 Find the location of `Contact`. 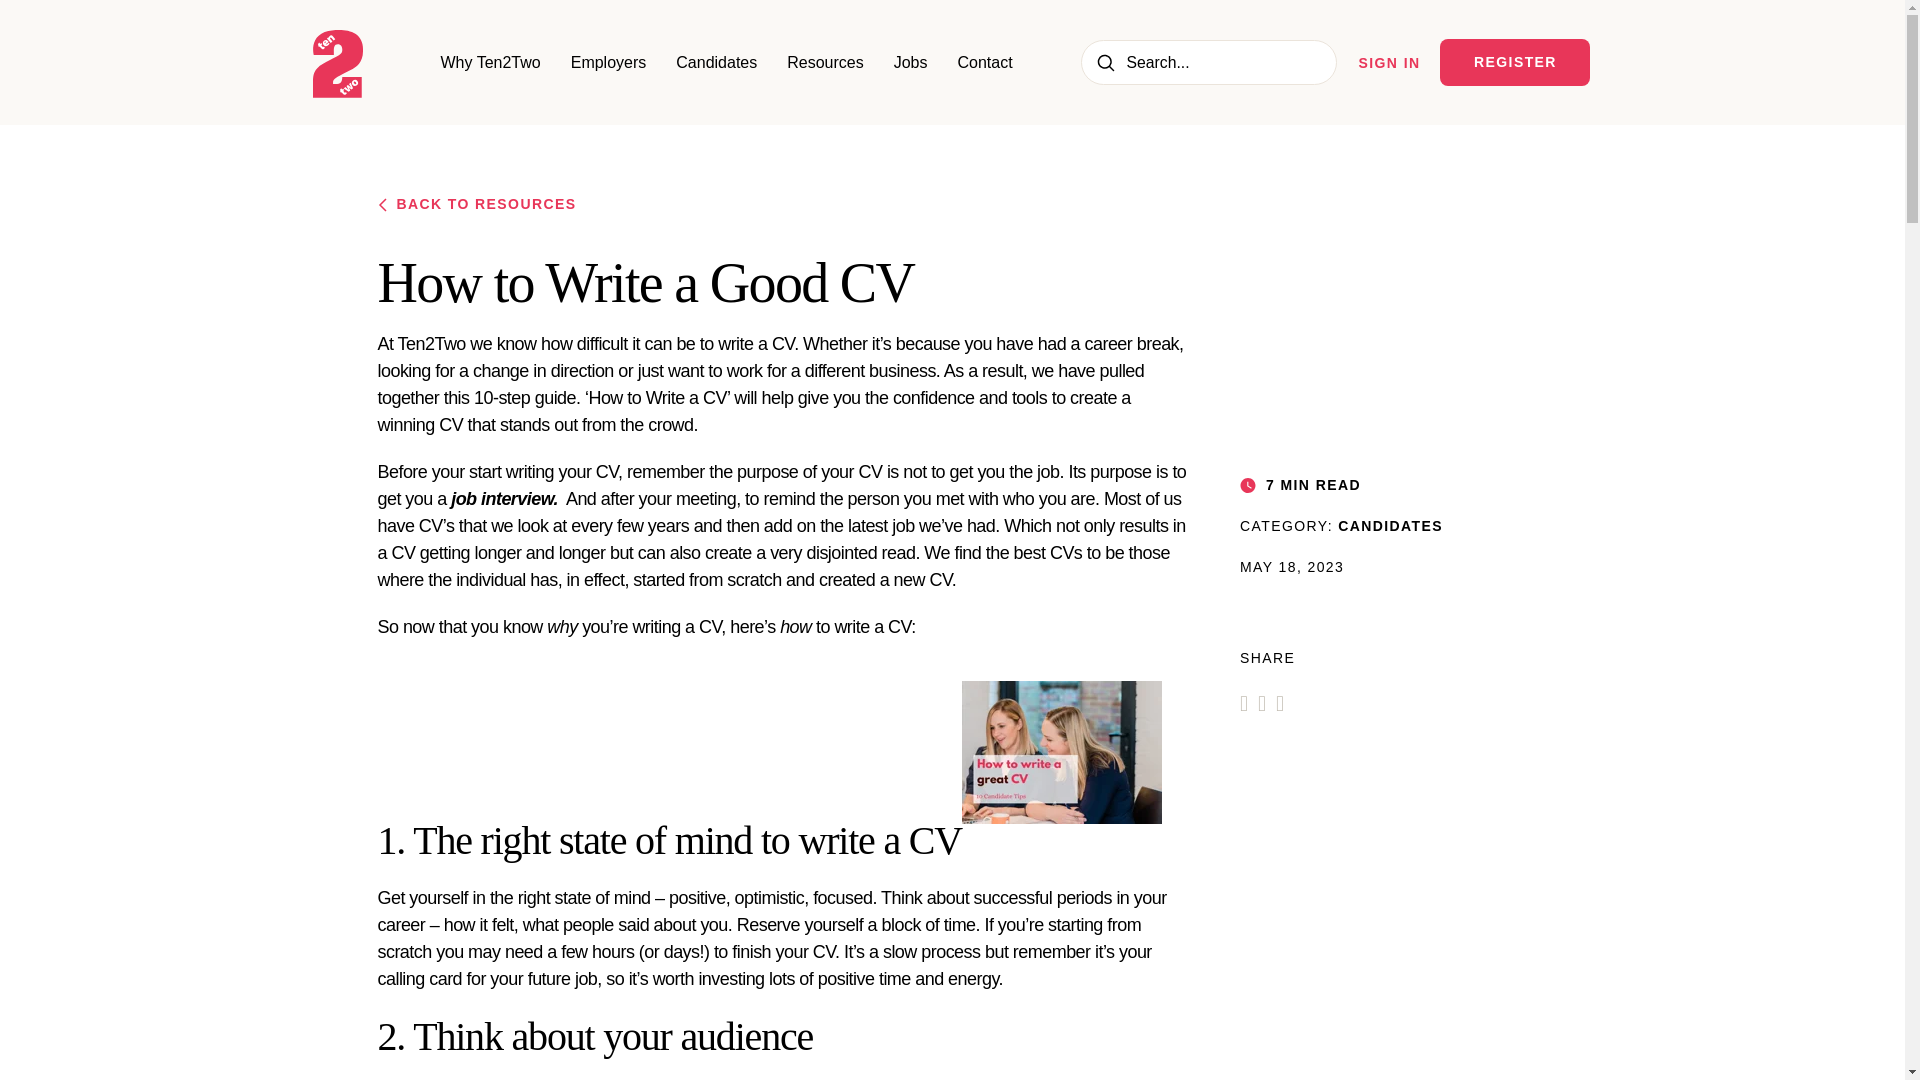

Contact is located at coordinates (986, 62).